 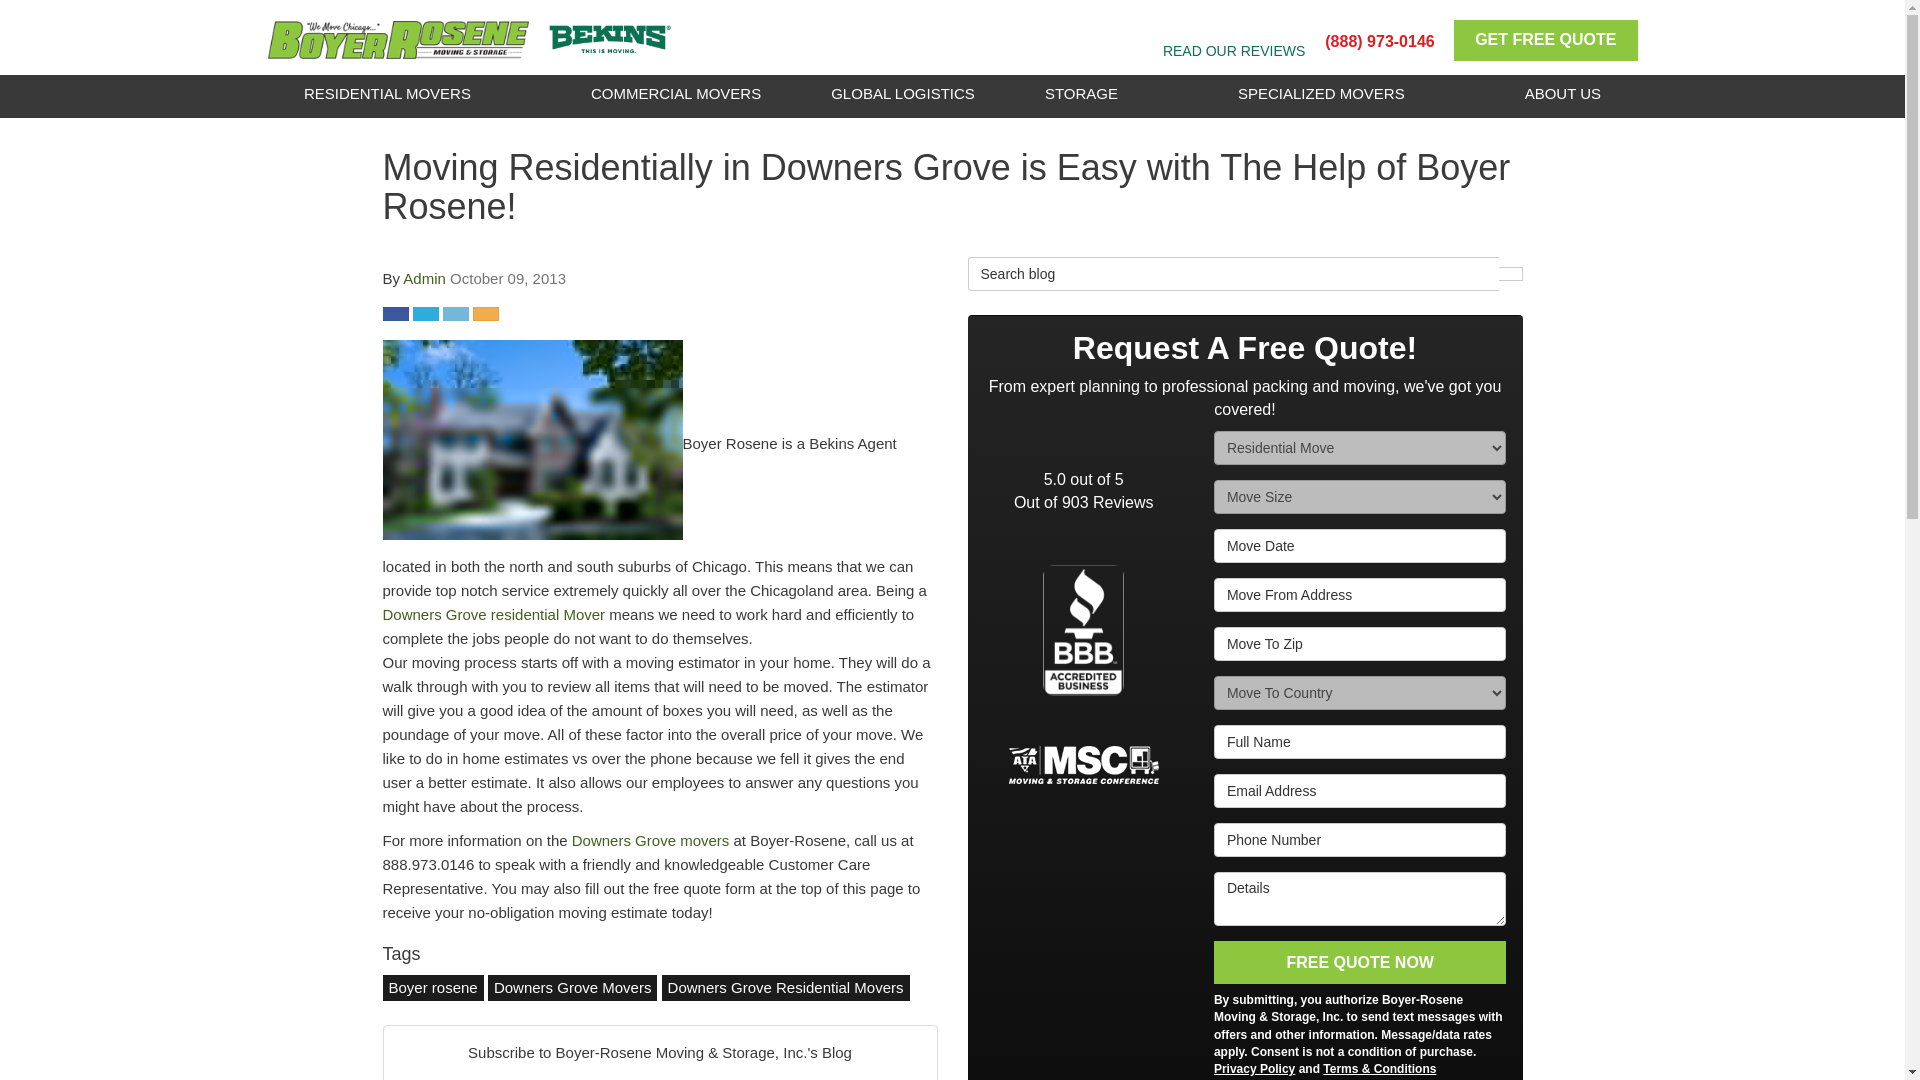 I want to click on ABOUT US, so click(x=1562, y=93).